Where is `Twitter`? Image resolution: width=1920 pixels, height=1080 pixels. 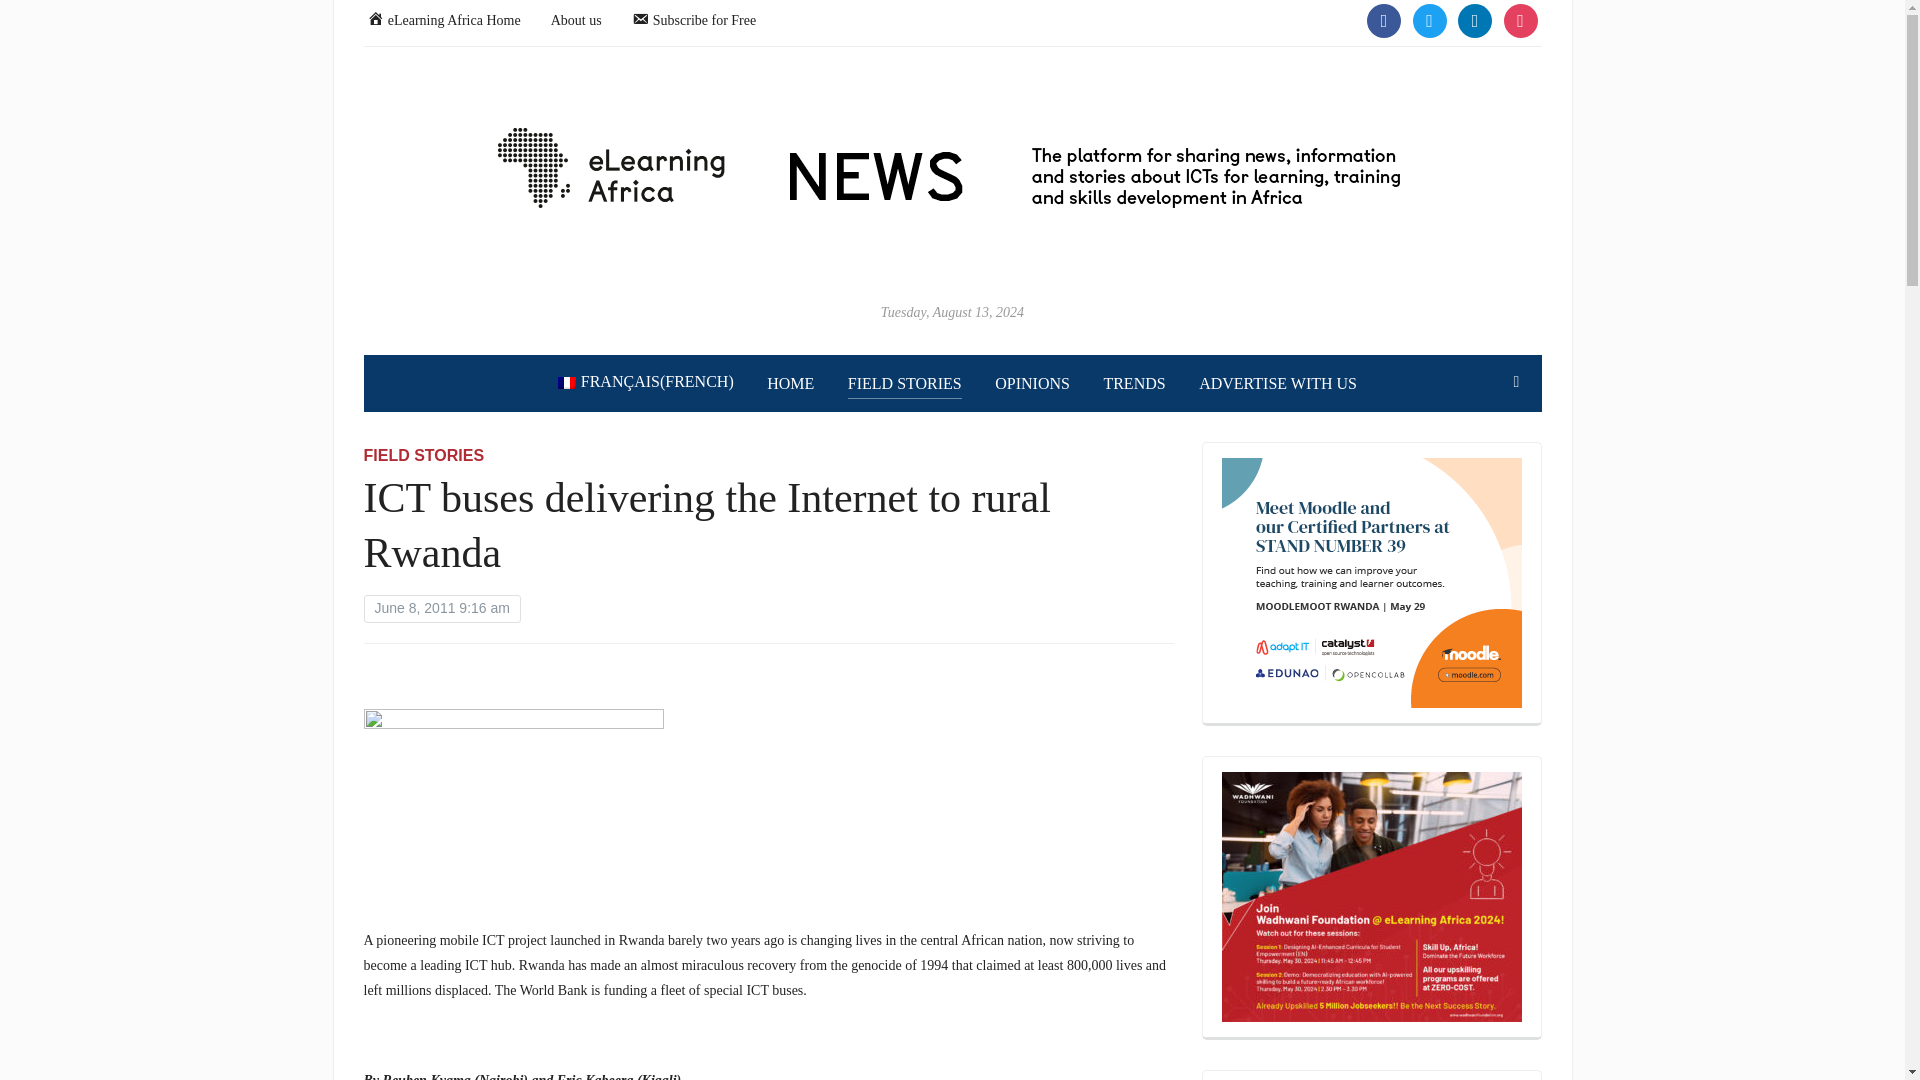
Twitter is located at coordinates (1428, 19).